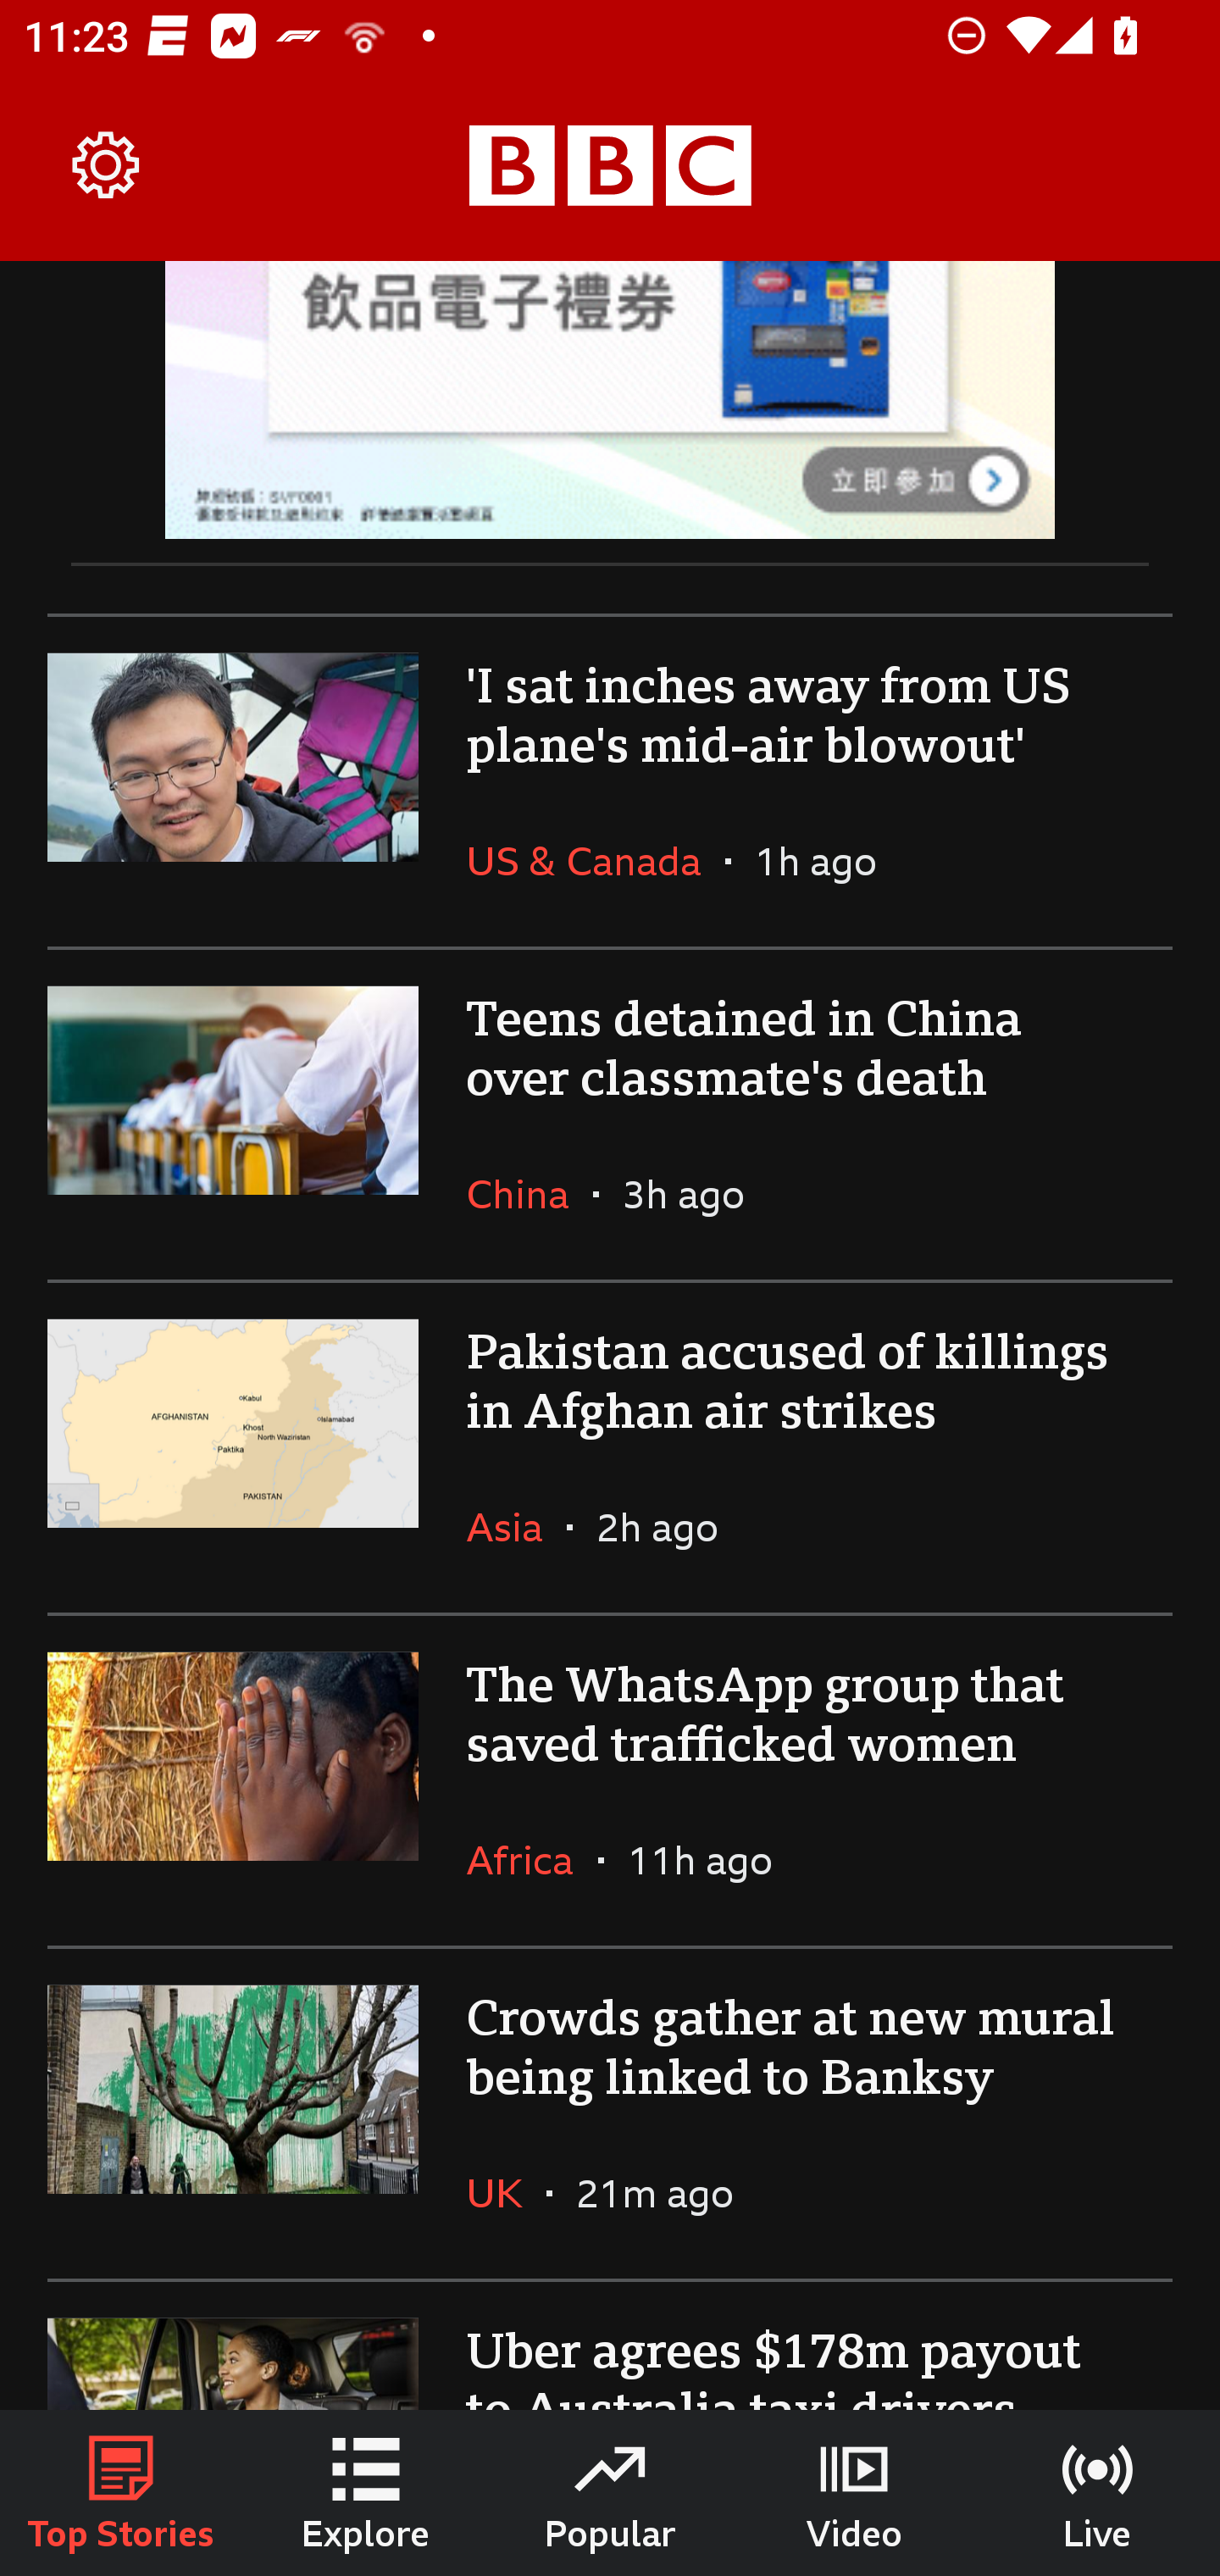  What do you see at coordinates (529, 1193) in the screenshot?
I see `China In the section China` at bounding box center [529, 1193].